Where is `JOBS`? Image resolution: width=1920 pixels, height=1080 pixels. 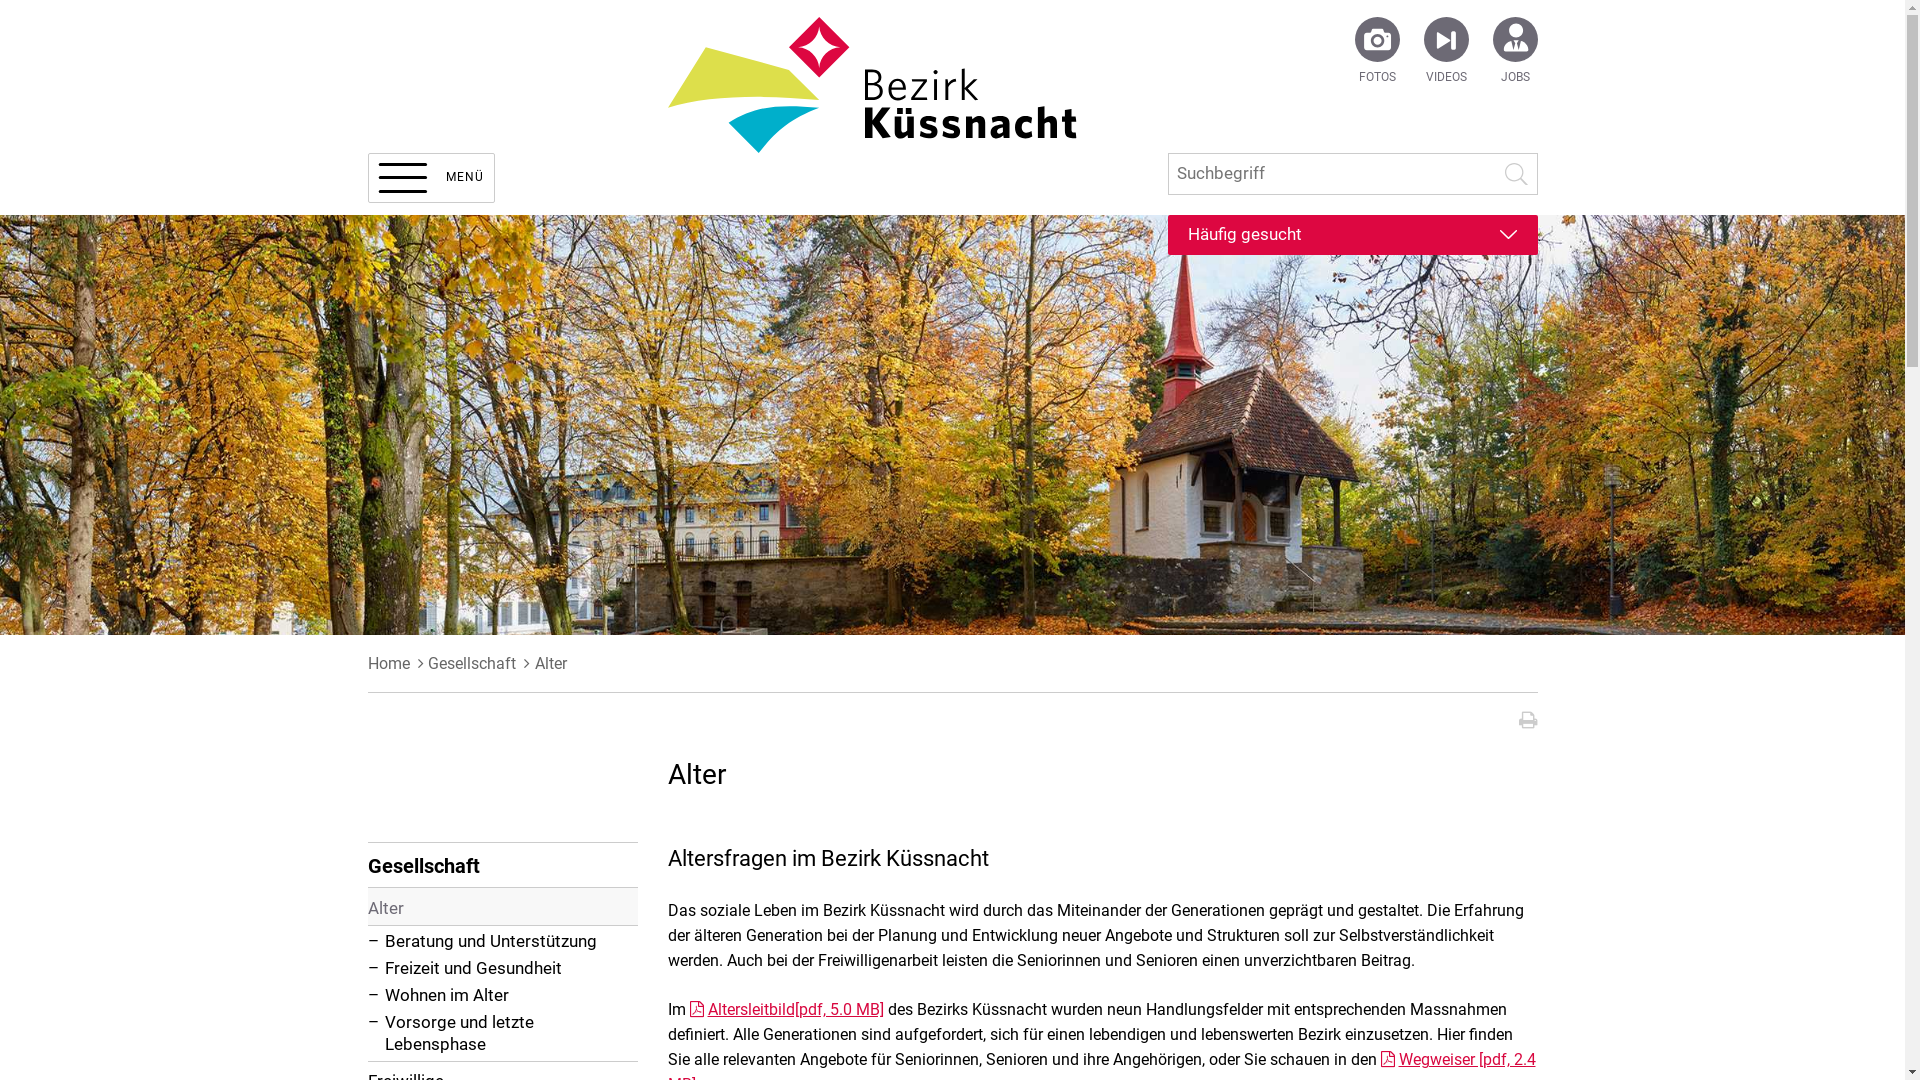 JOBS is located at coordinates (1514, 78).